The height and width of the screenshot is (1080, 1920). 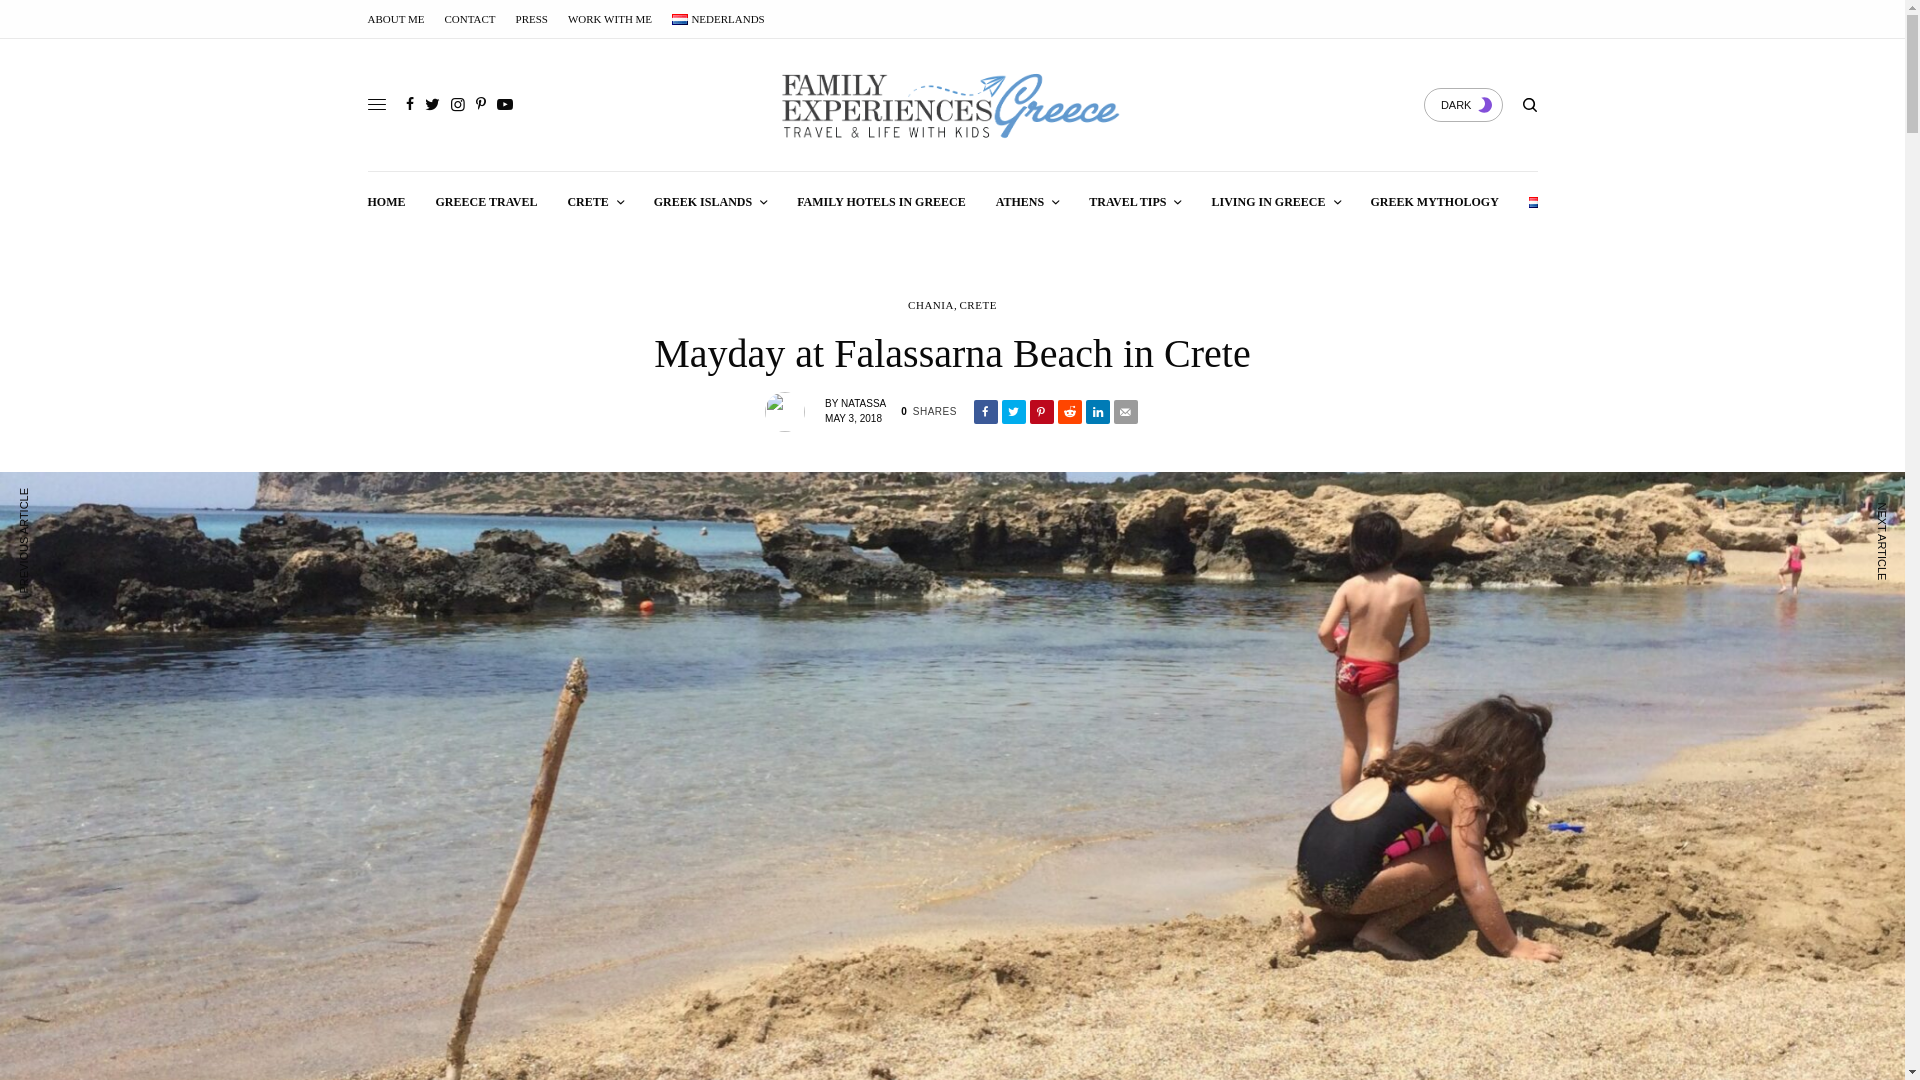 What do you see at coordinates (594, 202) in the screenshot?
I see `CRETE` at bounding box center [594, 202].